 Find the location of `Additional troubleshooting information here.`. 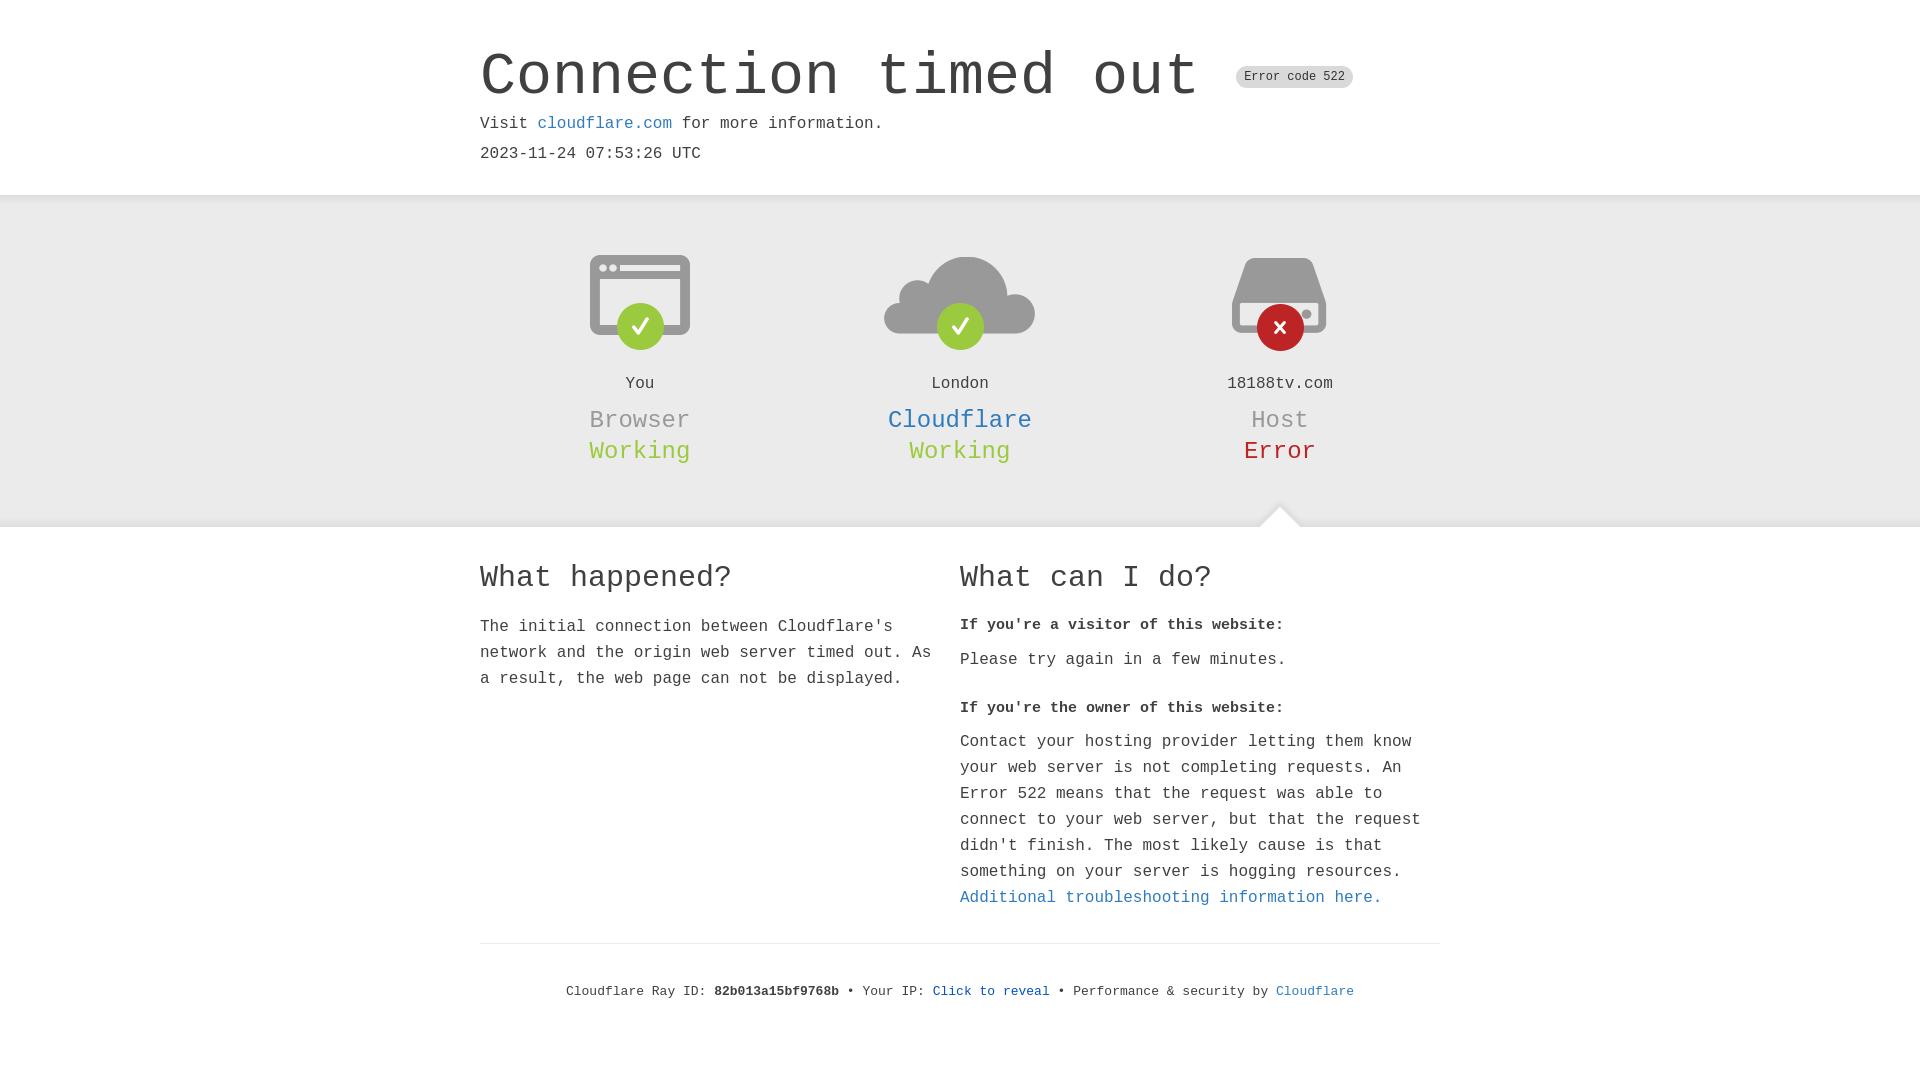

Additional troubleshooting information here. is located at coordinates (1171, 898).